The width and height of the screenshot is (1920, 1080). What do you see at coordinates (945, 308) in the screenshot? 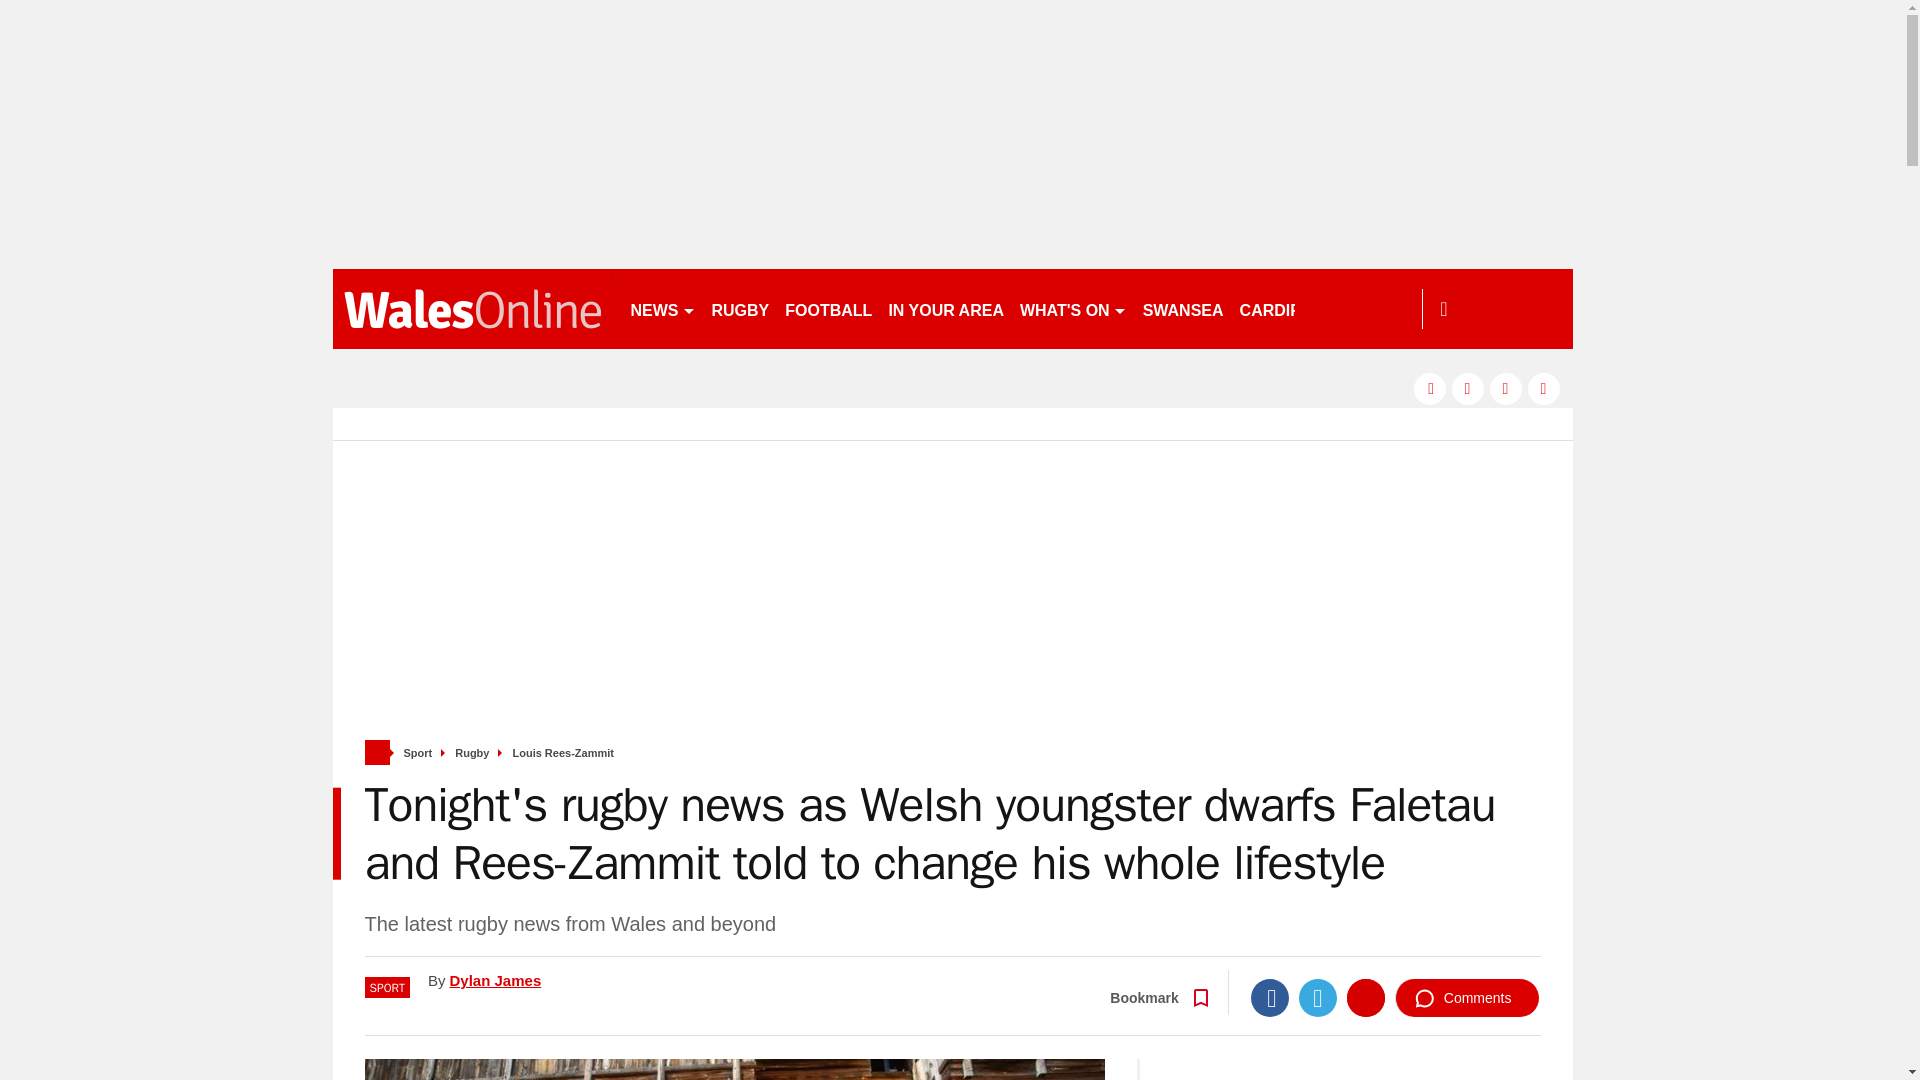
I see `IN YOUR AREA` at bounding box center [945, 308].